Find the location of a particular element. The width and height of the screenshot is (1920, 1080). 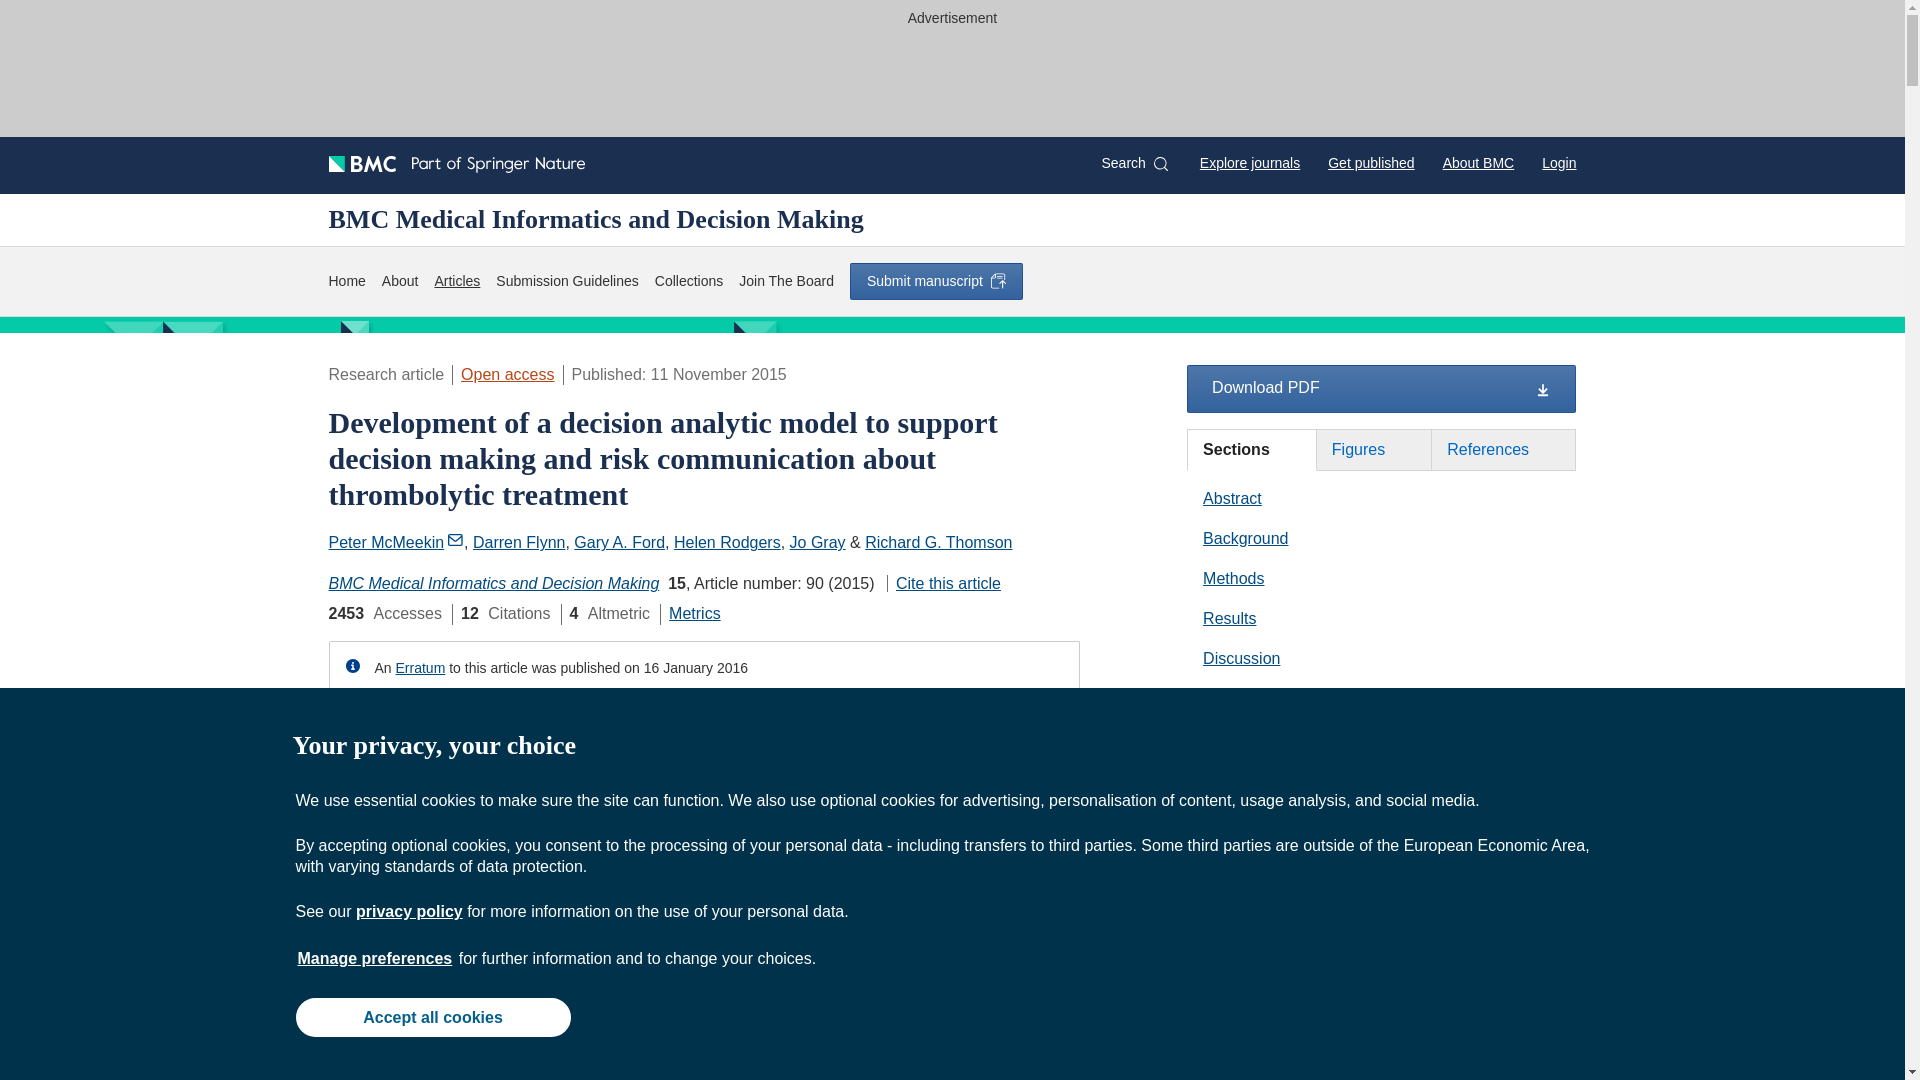

Manage preferences is located at coordinates (375, 958).